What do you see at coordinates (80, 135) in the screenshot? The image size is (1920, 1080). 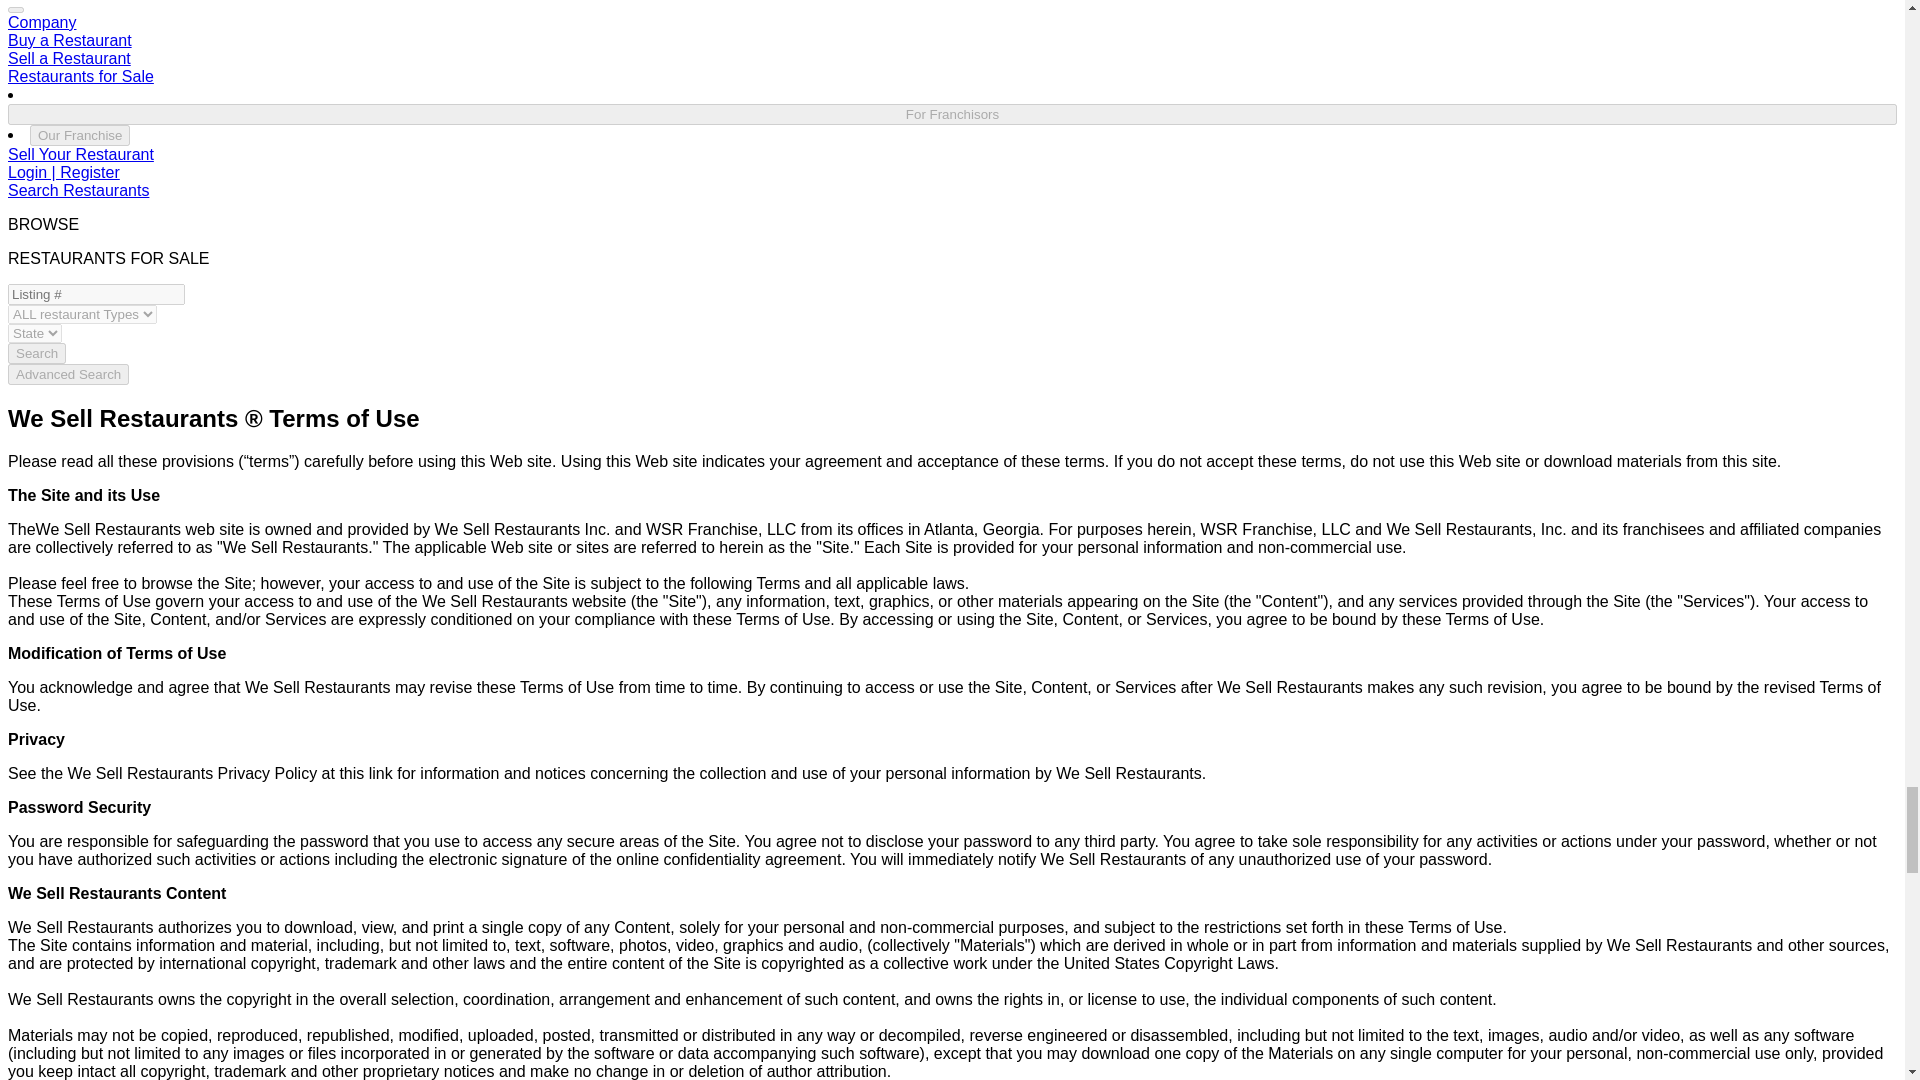 I see `Our Franchise` at bounding box center [80, 135].